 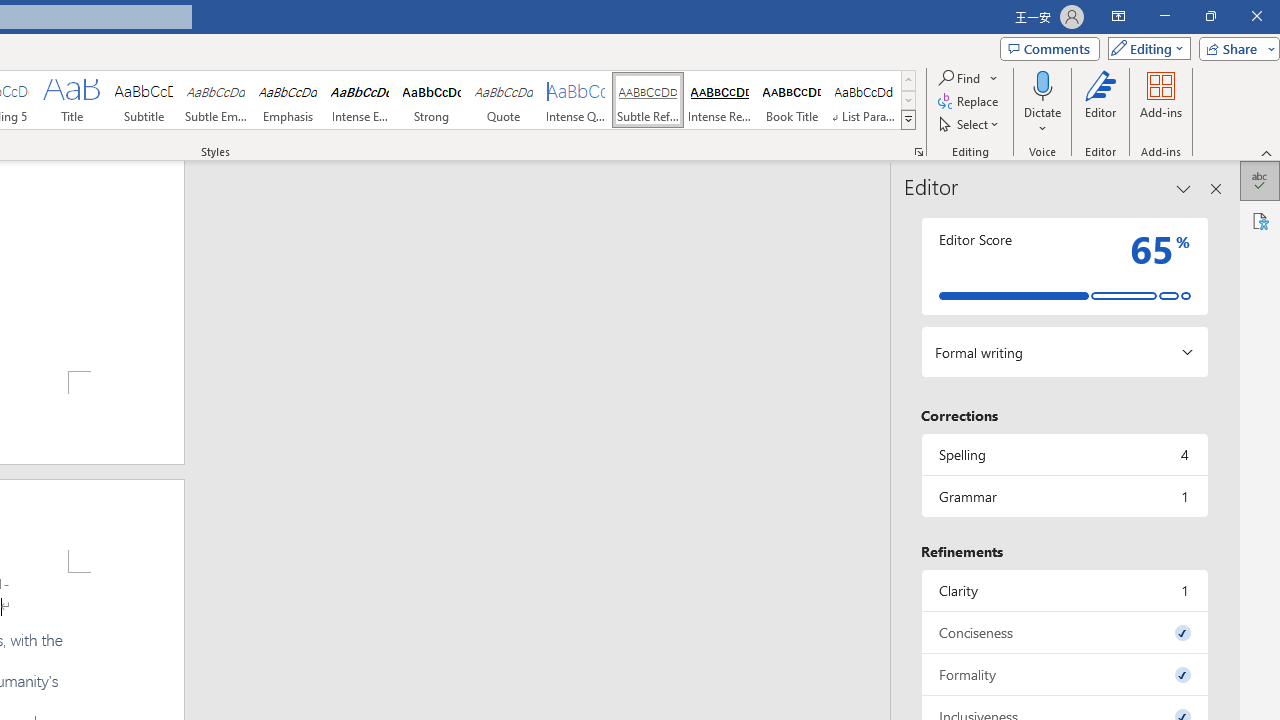 What do you see at coordinates (918, 152) in the screenshot?
I see `Styles...` at bounding box center [918, 152].